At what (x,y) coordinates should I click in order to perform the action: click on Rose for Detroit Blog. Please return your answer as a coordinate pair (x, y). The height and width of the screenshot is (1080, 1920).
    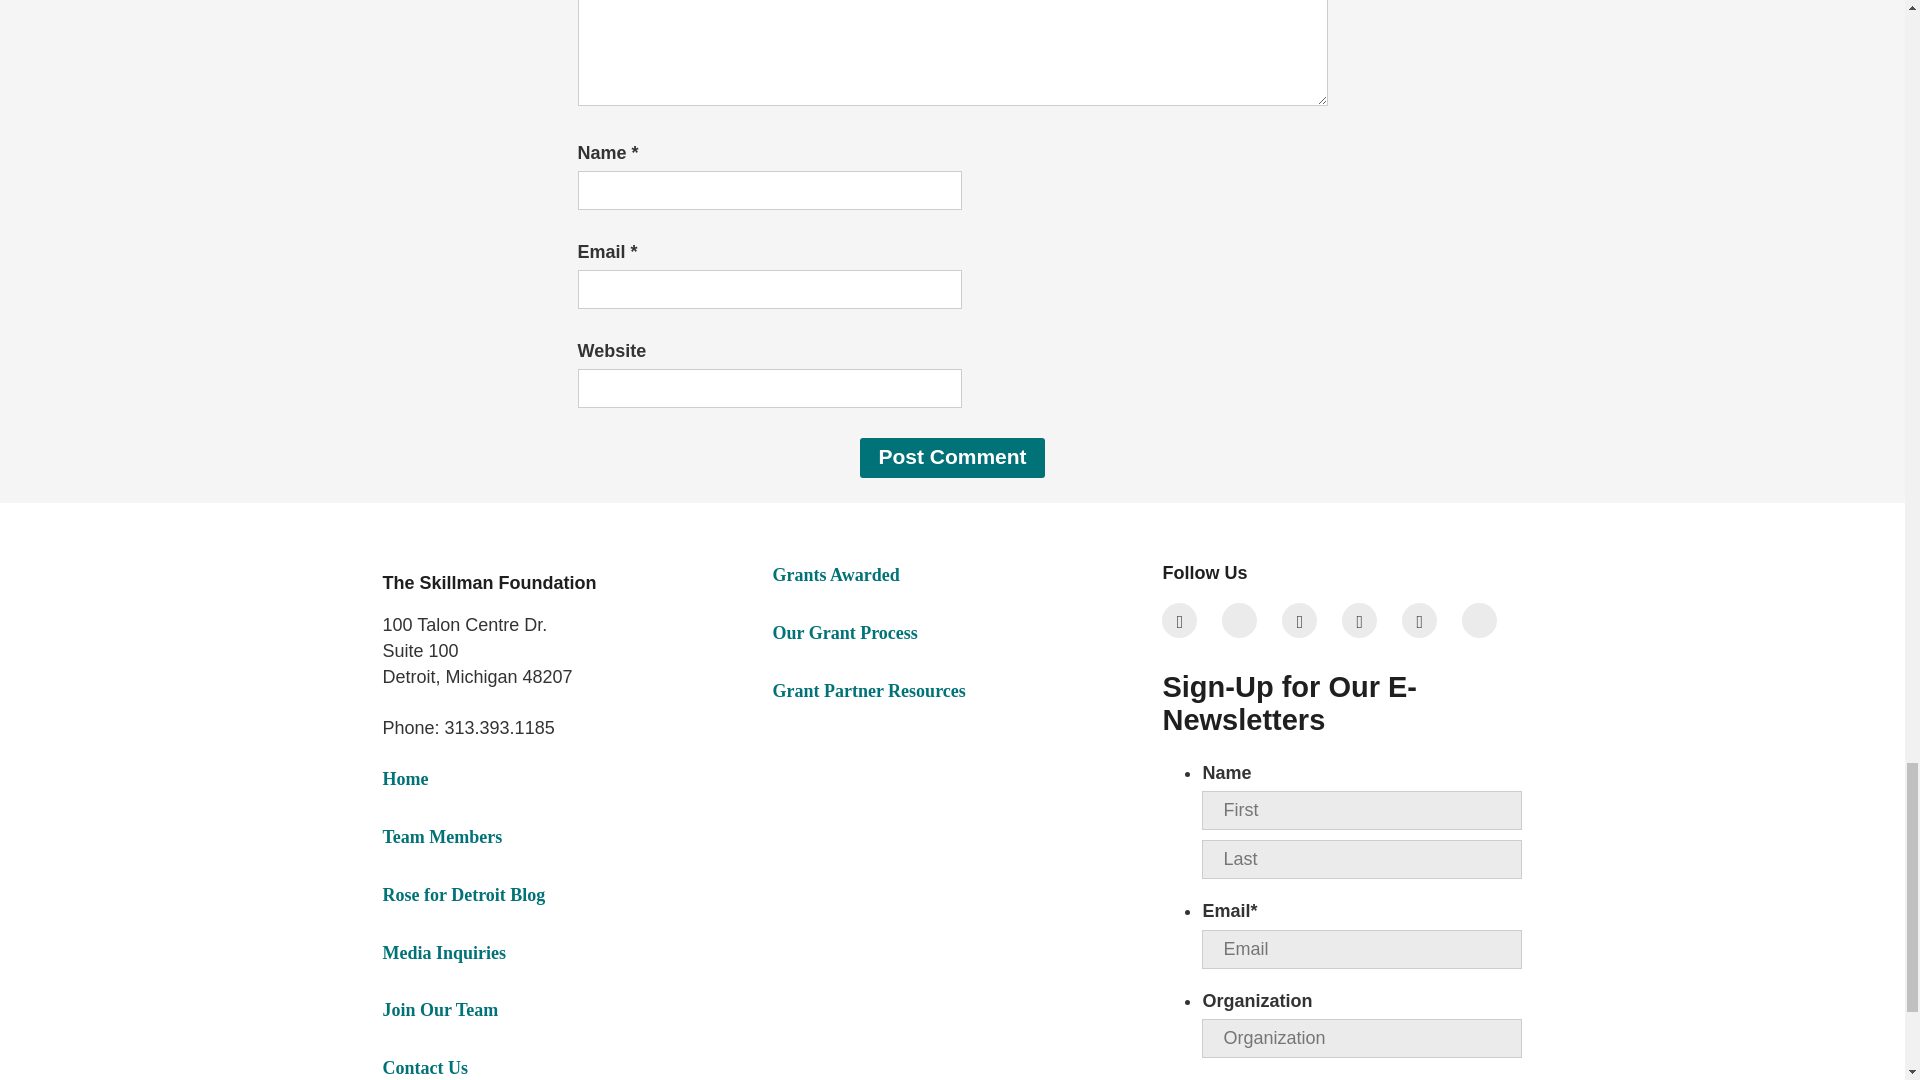
    Looking at the image, I should click on (464, 894).